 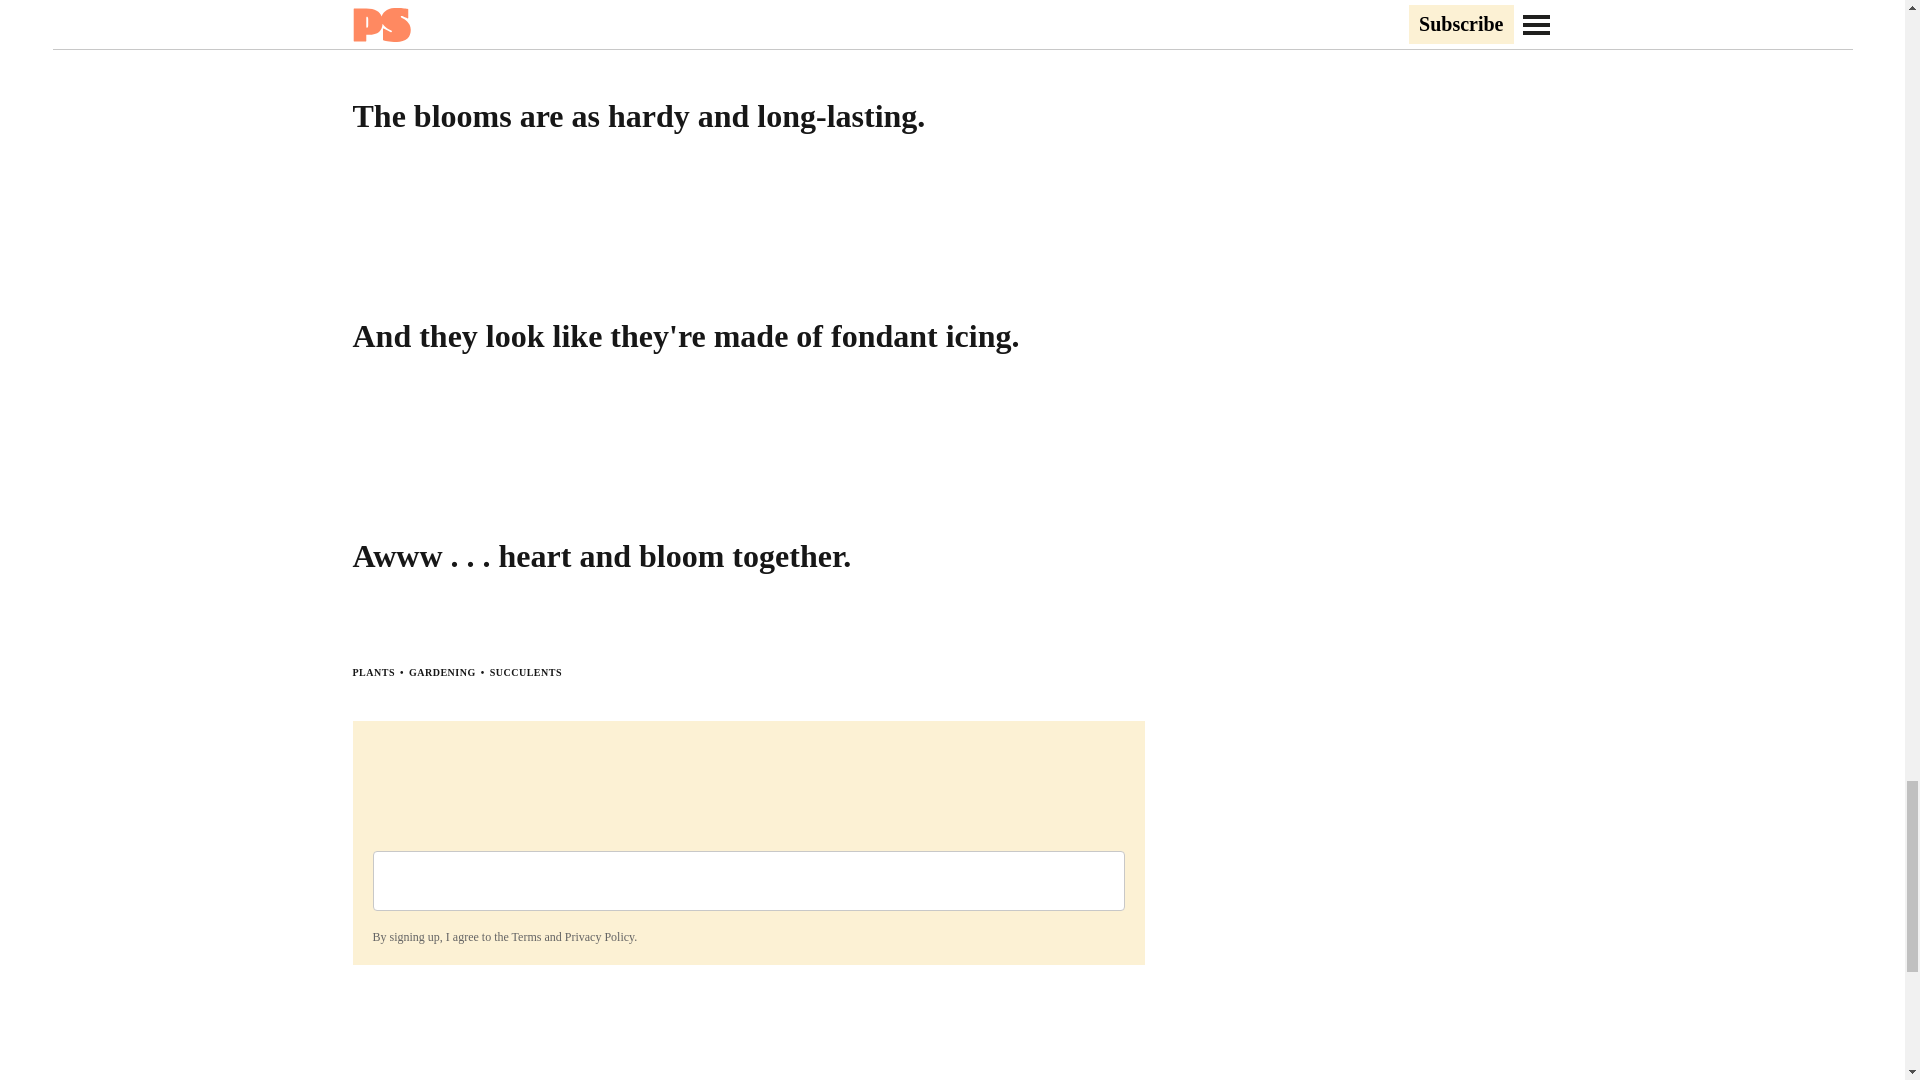 I want to click on Privacy Policy., so click(x=600, y=936).